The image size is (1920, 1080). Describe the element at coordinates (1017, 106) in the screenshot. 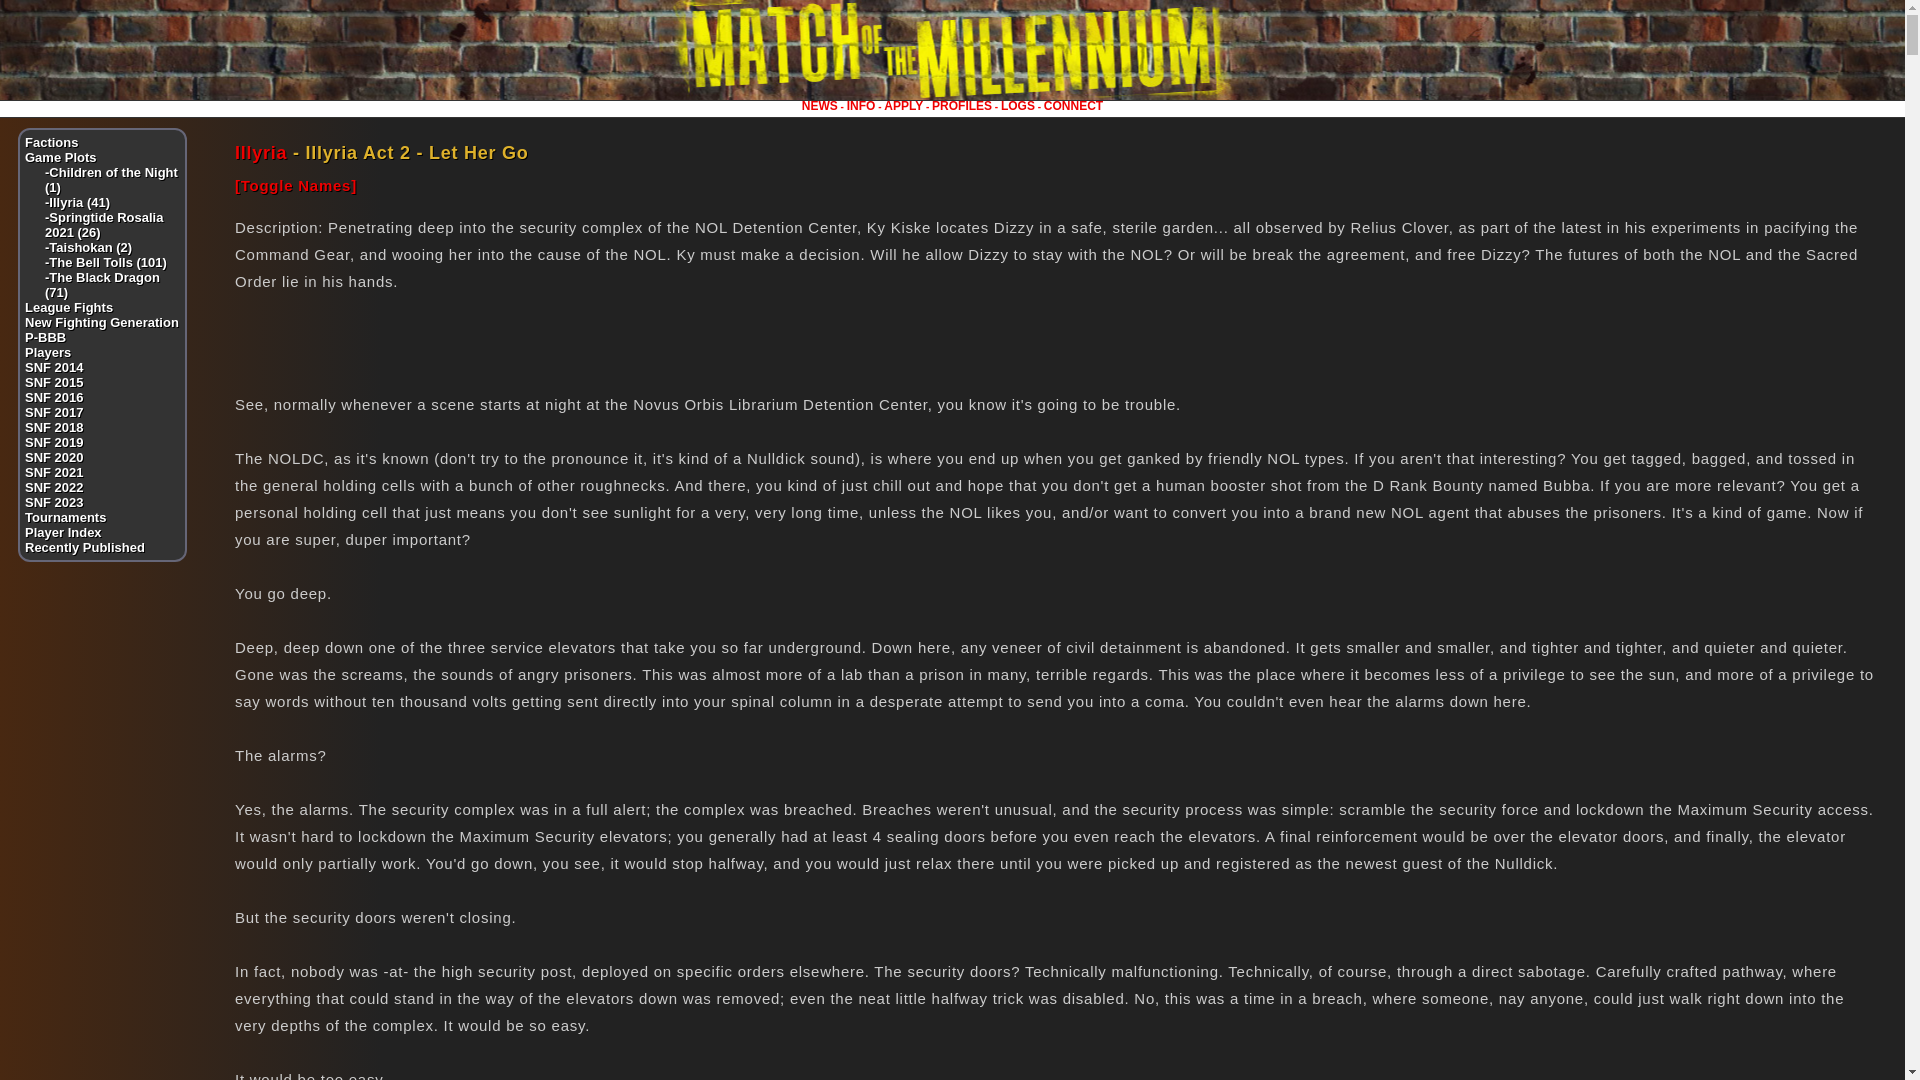

I see `LOGS` at that location.